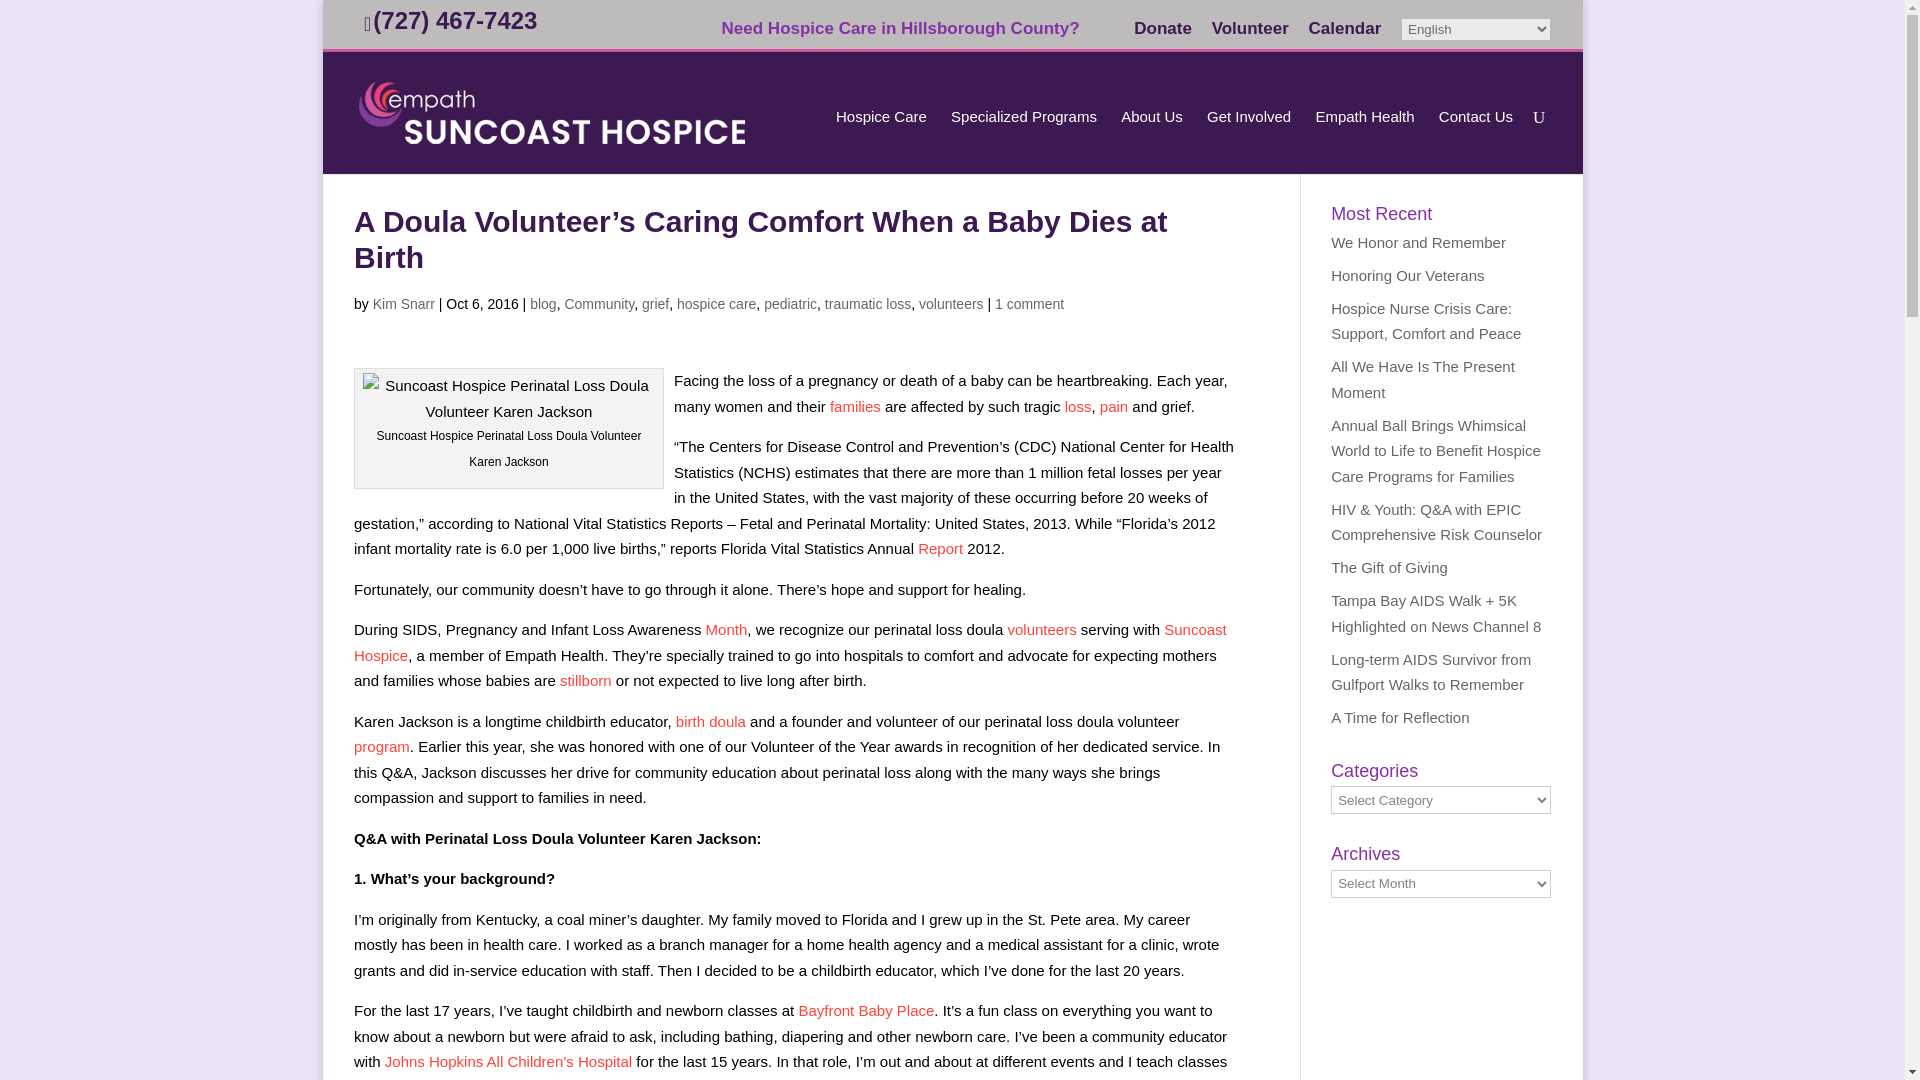  Describe the element at coordinates (1163, 34) in the screenshot. I see `Donate` at that location.